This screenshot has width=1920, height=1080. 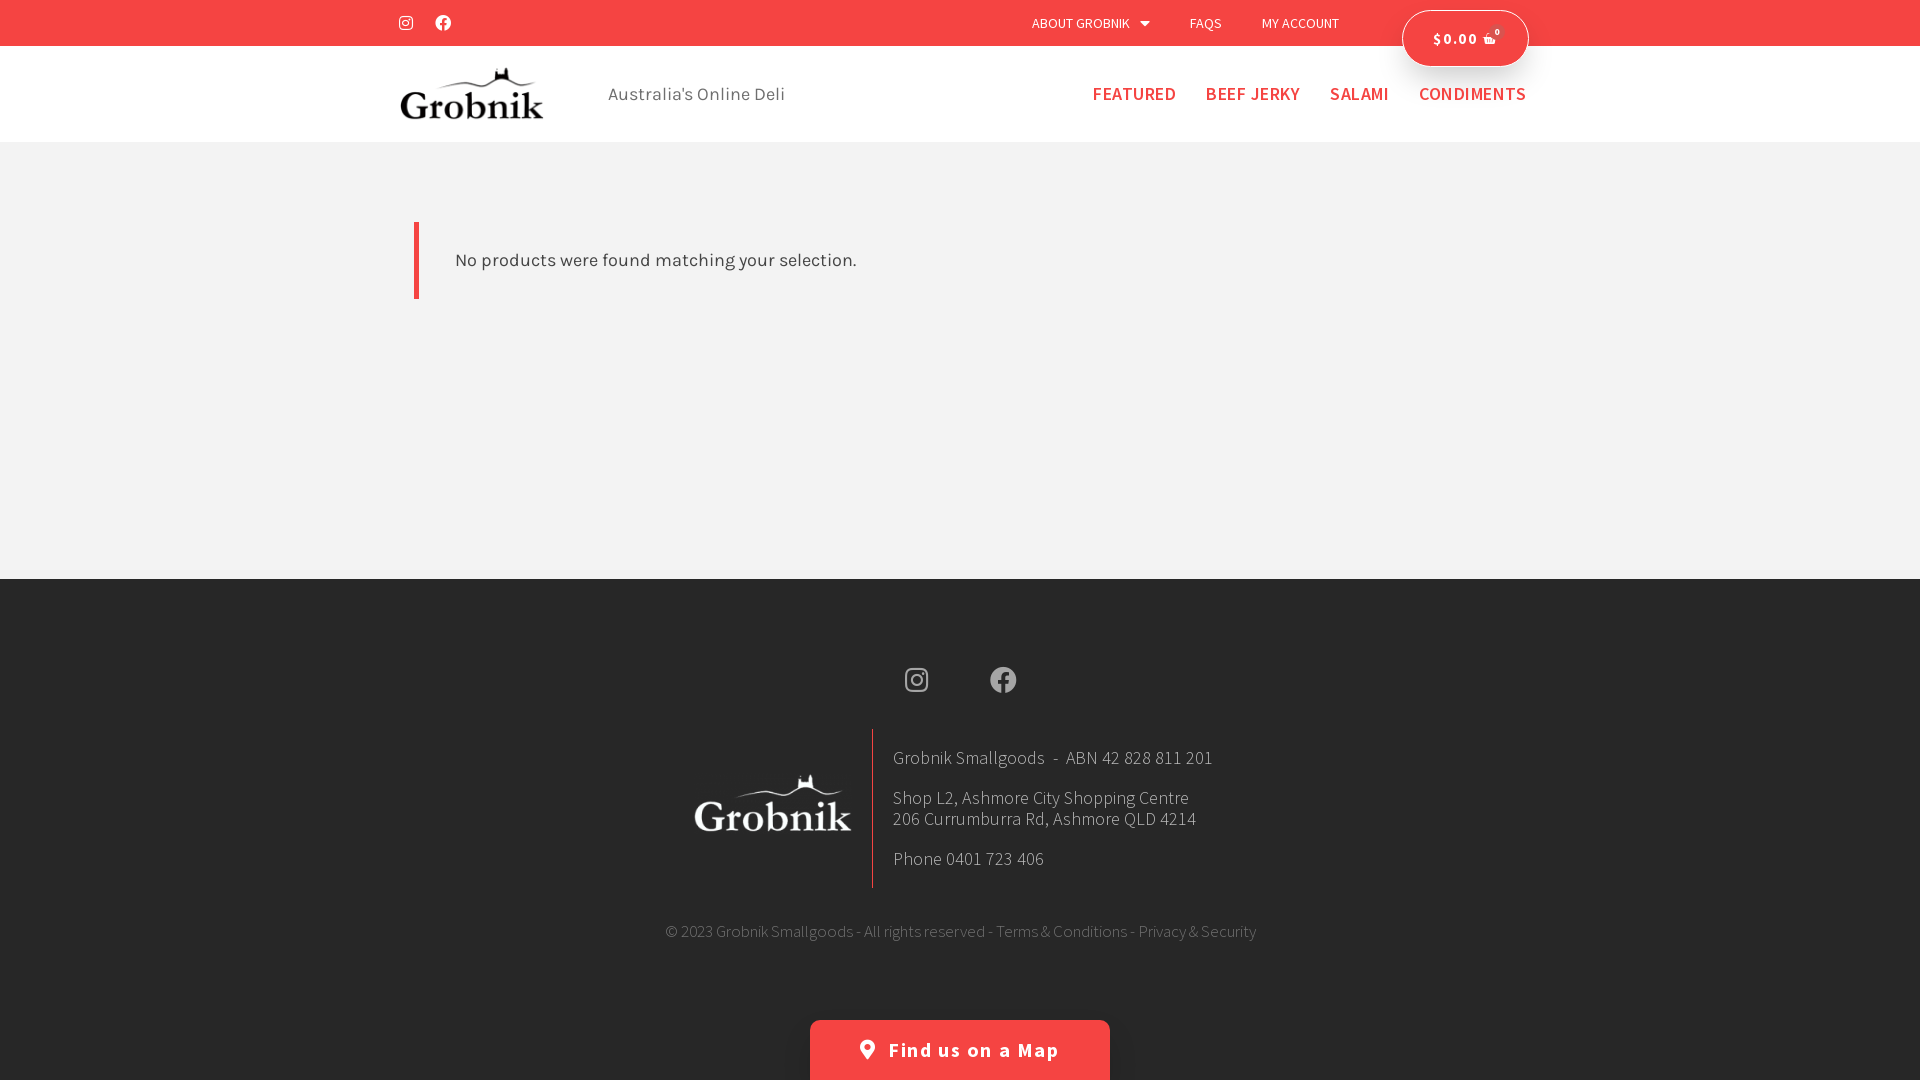 What do you see at coordinates (1466, 38) in the screenshot?
I see `$0.00` at bounding box center [1466, 38].